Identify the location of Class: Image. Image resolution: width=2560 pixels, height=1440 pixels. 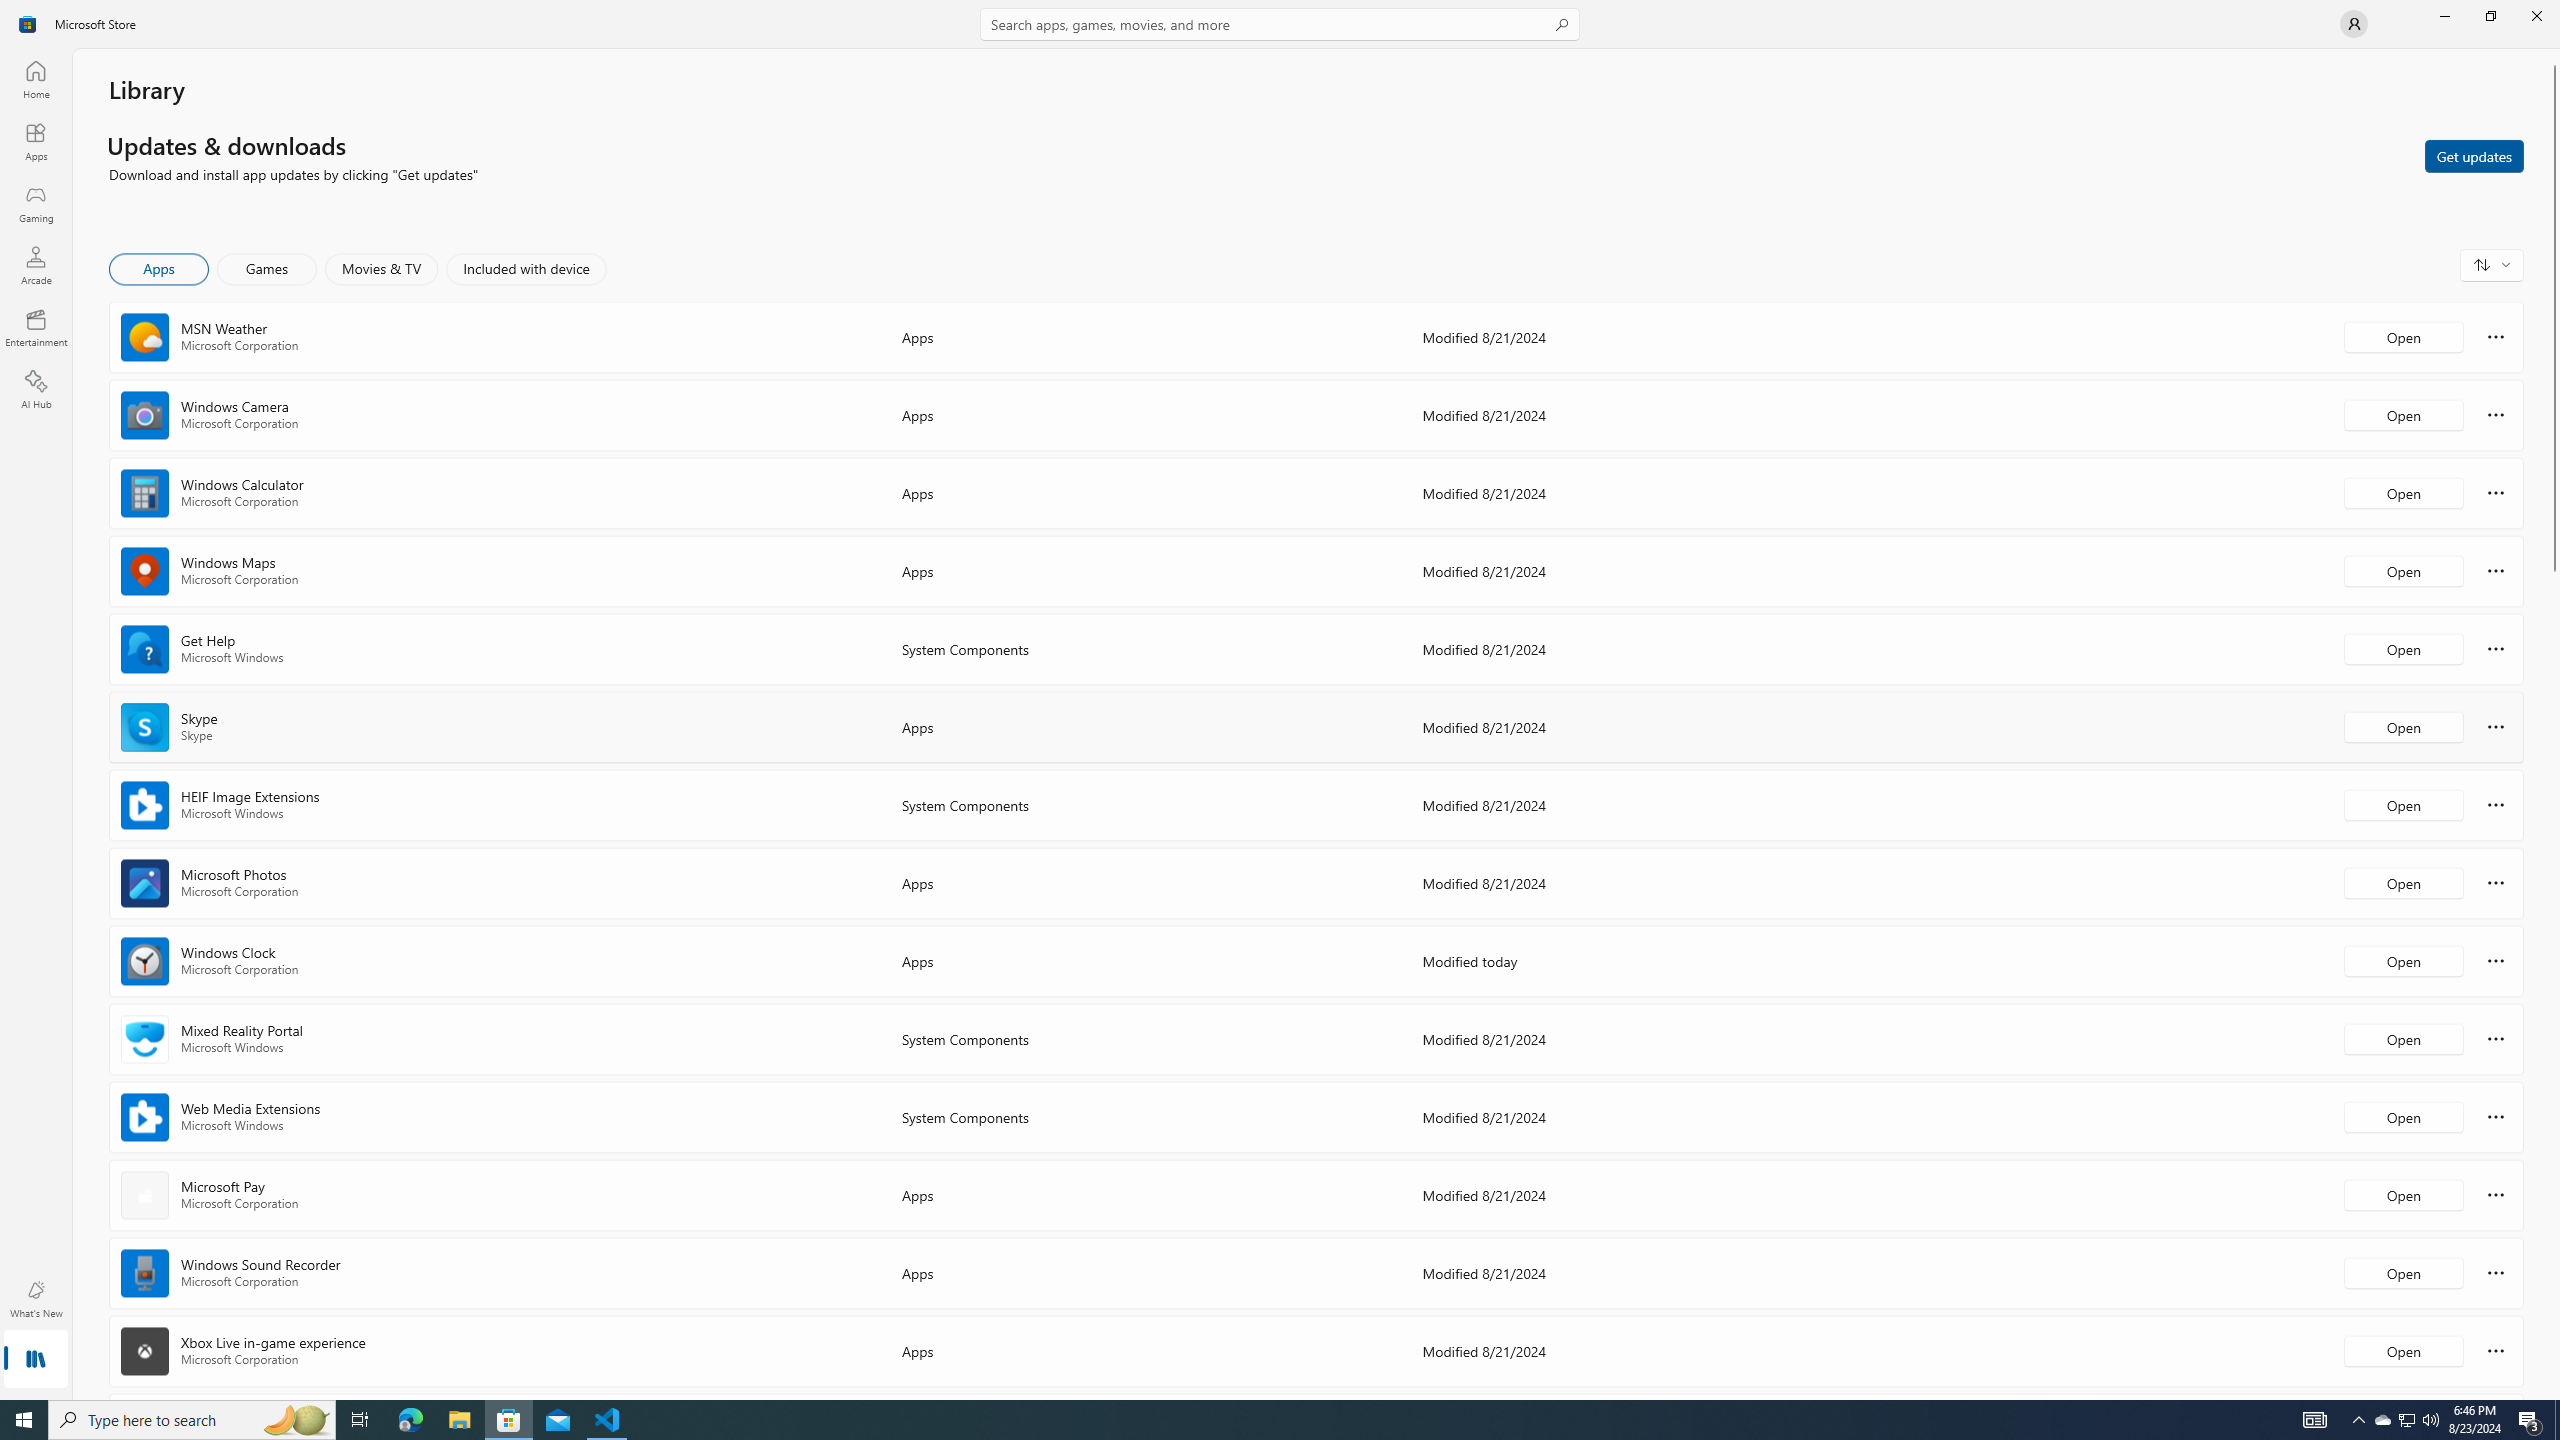
(28, 24).